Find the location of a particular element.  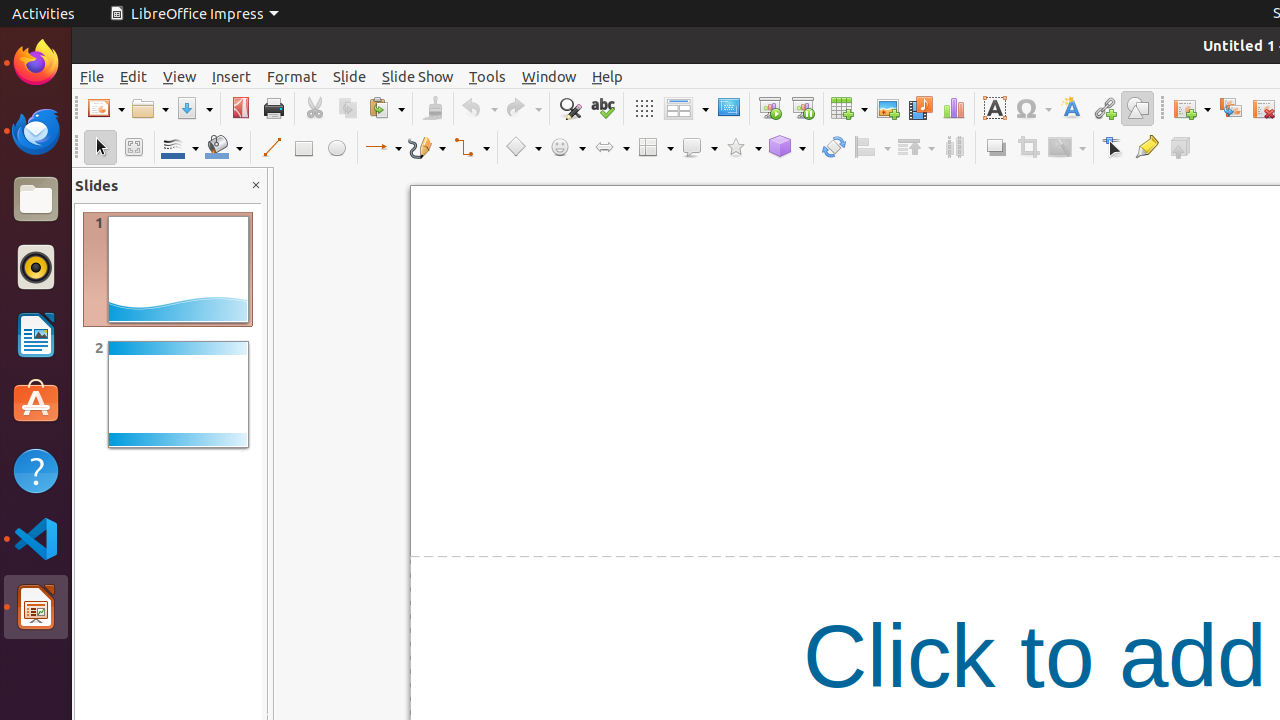

Thunderbird Mail is located at coordinates (36, 131).